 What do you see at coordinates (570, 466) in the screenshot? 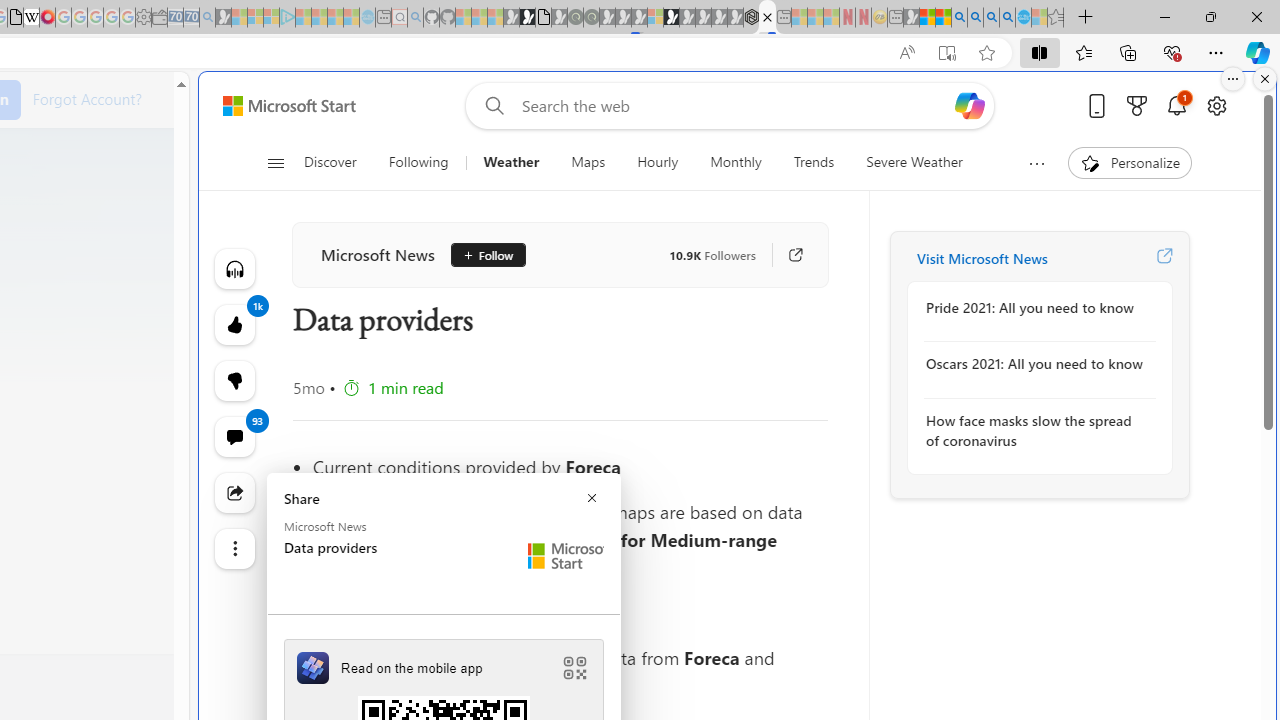
I see `Current conditions provided by Foreca` at bounding box center [570, 466].